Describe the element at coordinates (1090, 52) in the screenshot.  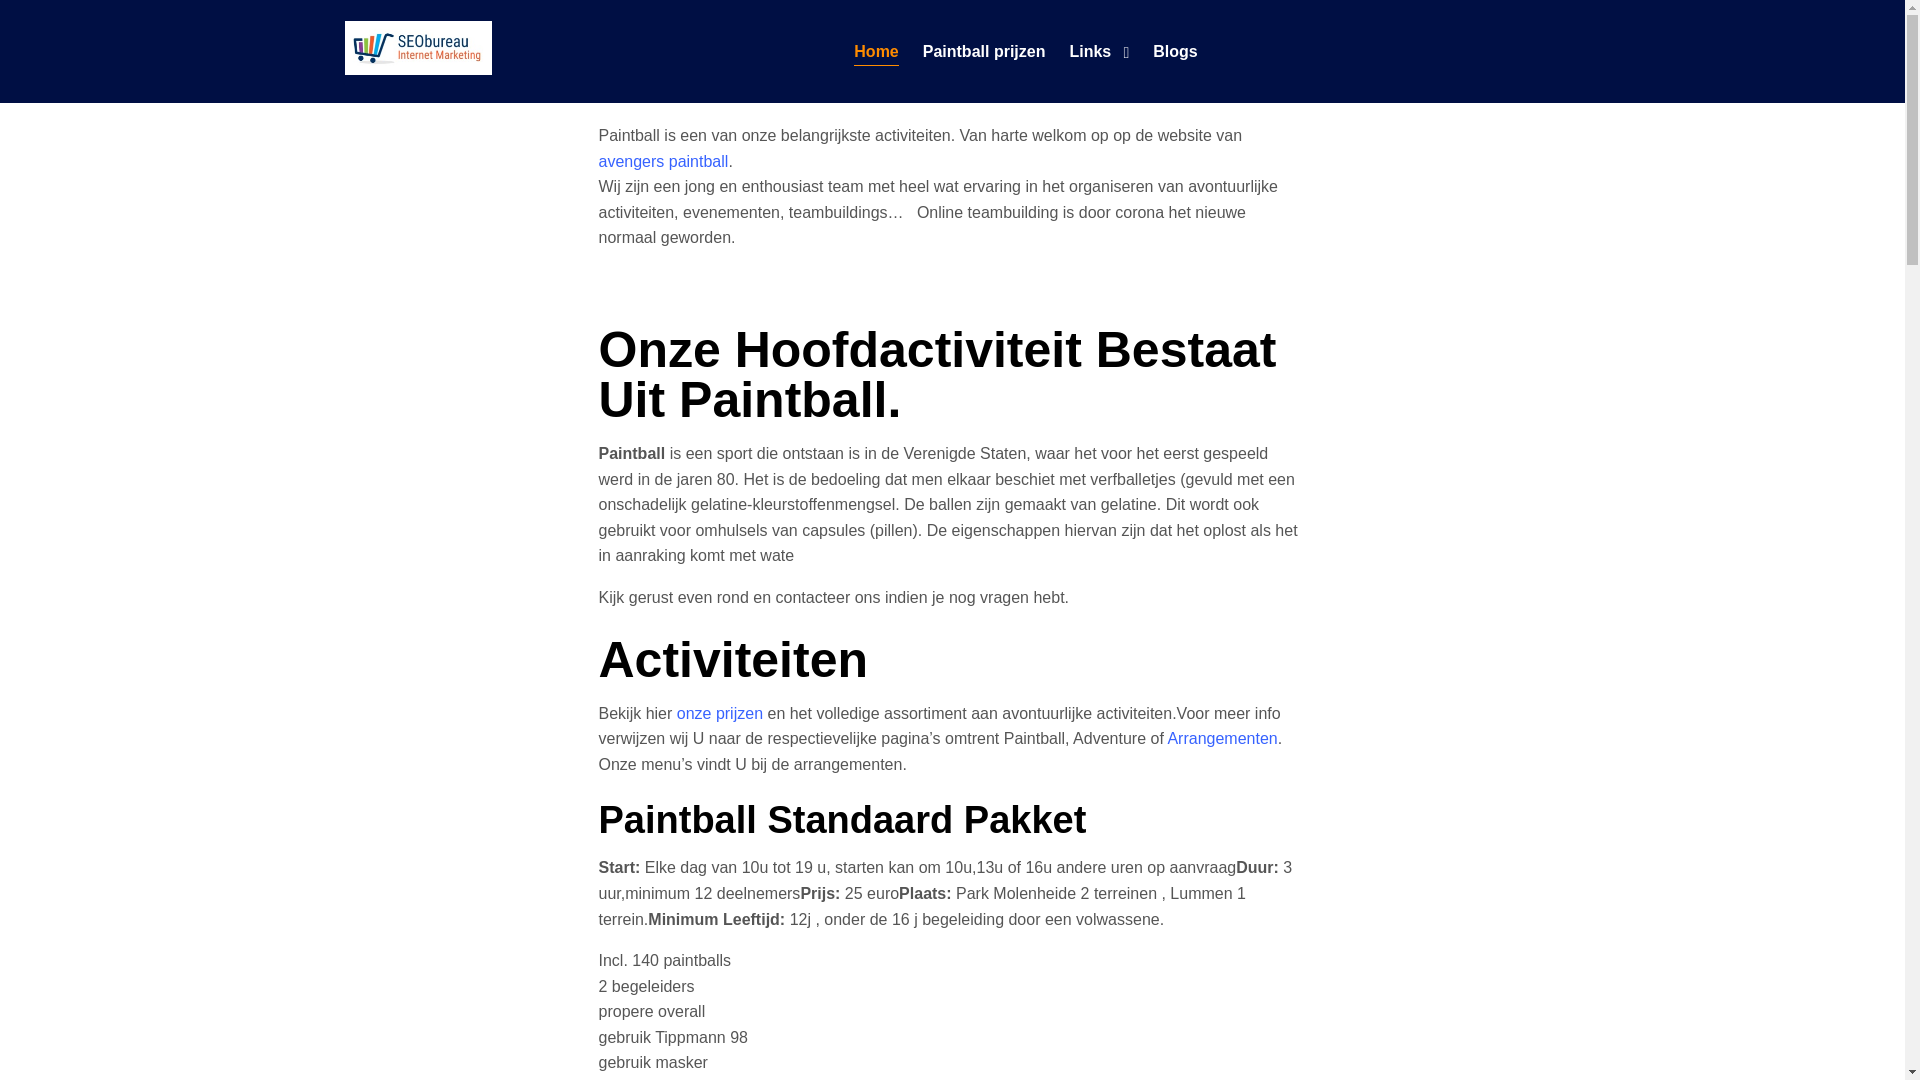
I see `Links` at that location.